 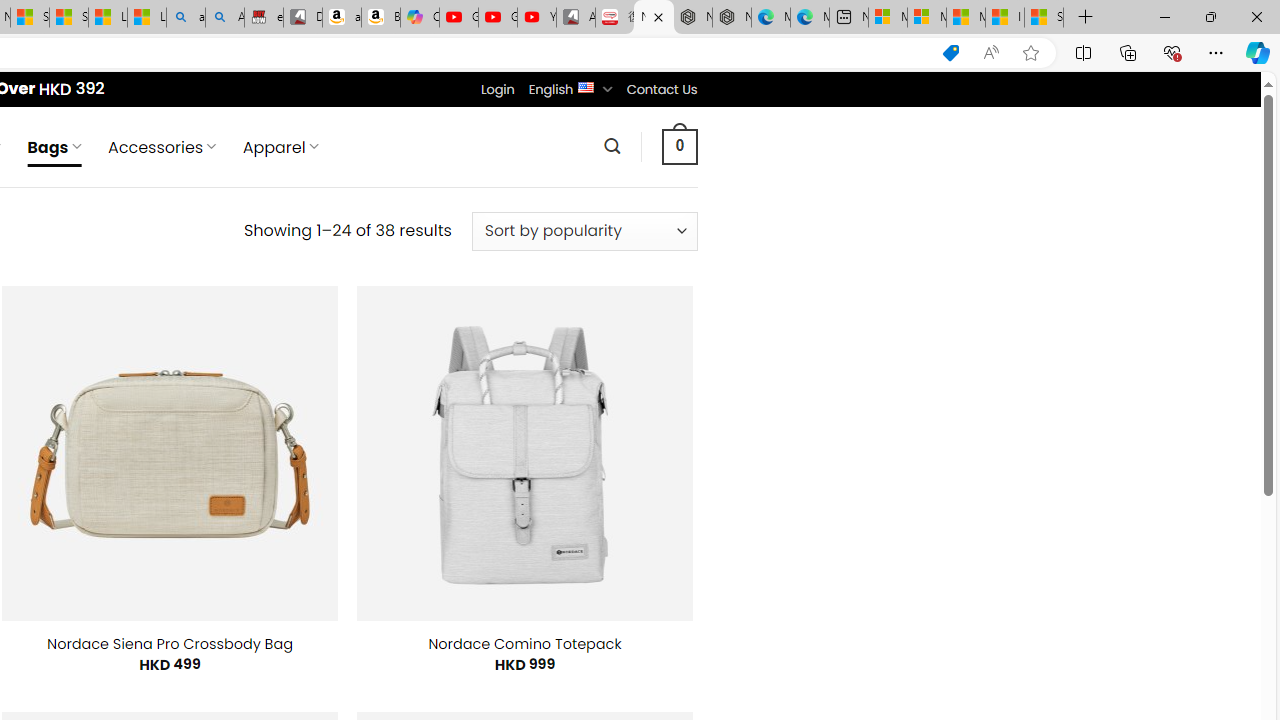 What do you see at coordinates (679, 146) in the screenshot?
I see `  0  ` at bounding box center [679, 146].